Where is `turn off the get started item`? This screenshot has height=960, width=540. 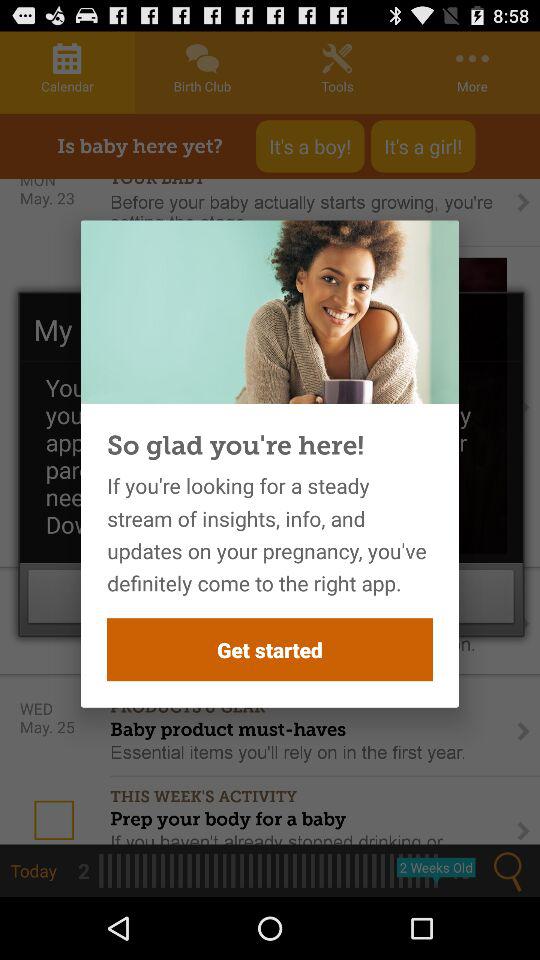 turn off the get started item is located at coordinates (270, 650).